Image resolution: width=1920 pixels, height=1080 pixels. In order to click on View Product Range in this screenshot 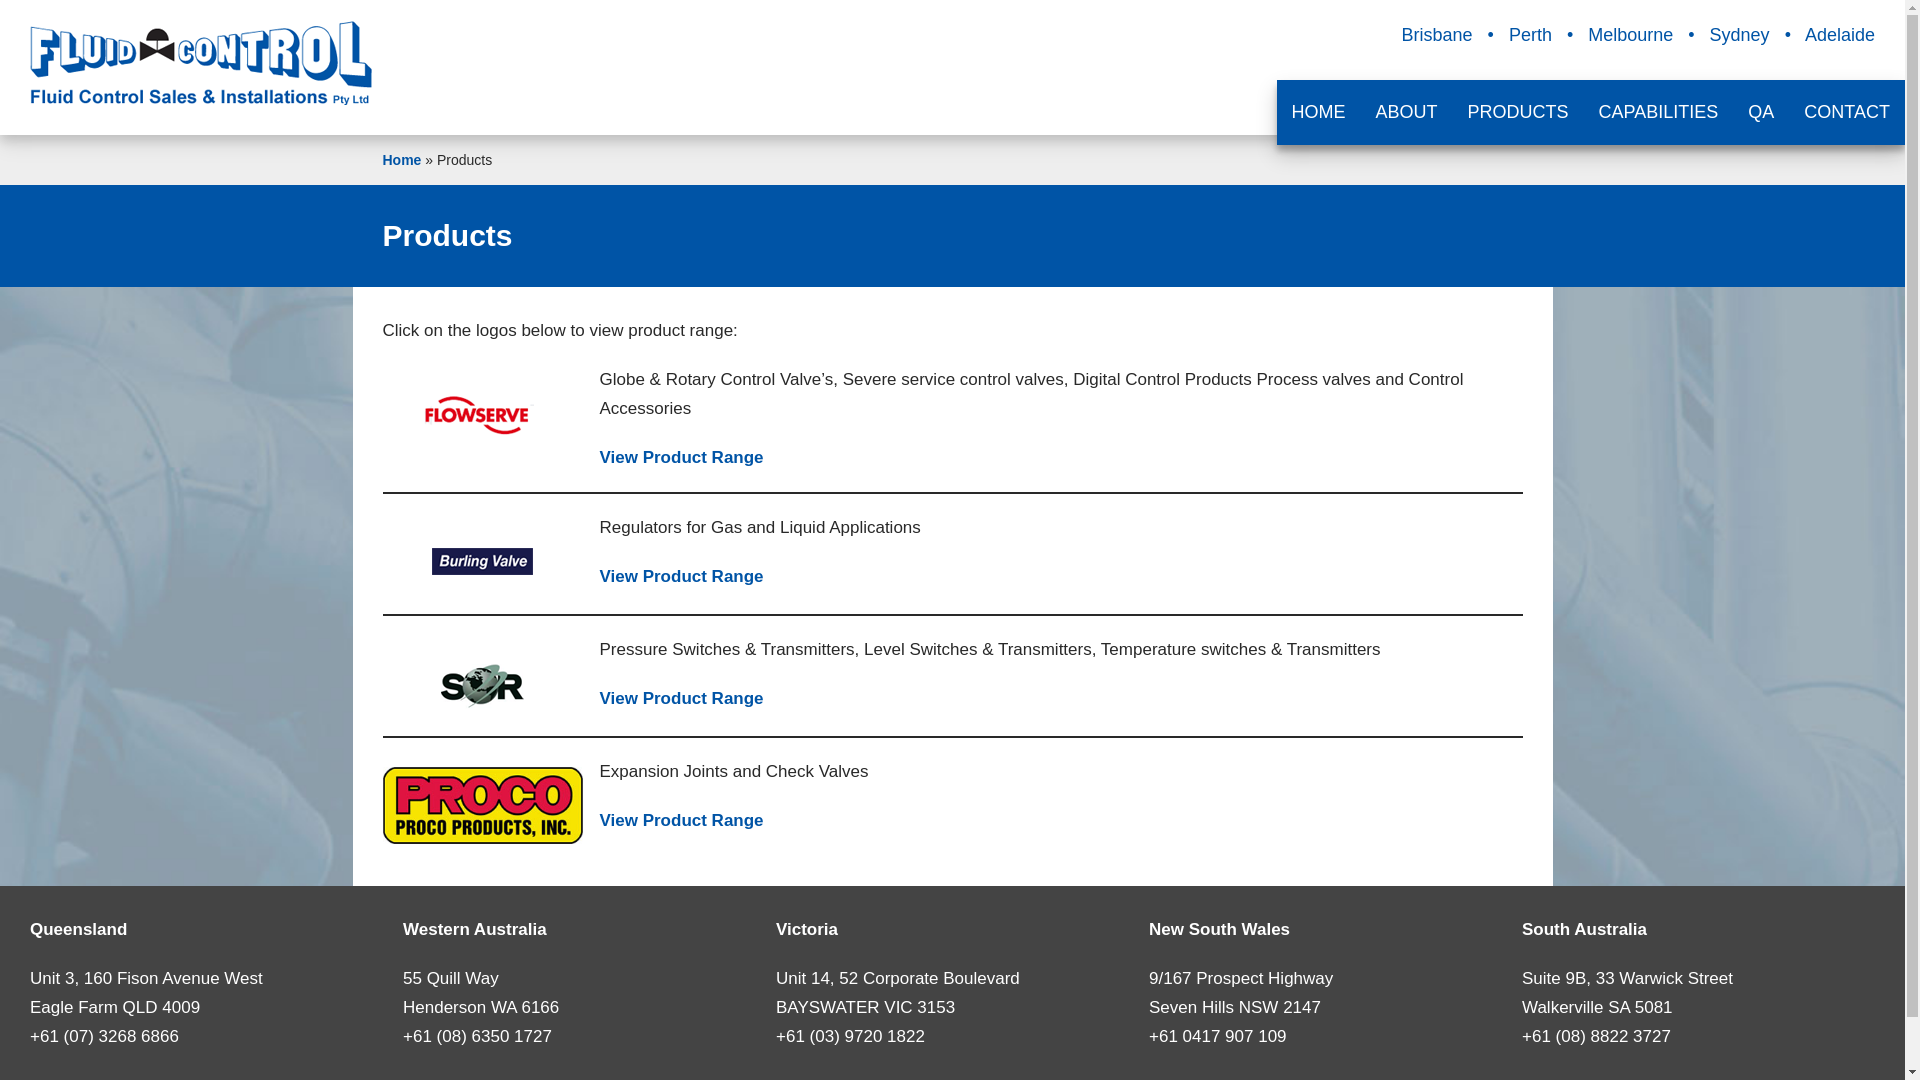, I will do `click(682, 576)`.